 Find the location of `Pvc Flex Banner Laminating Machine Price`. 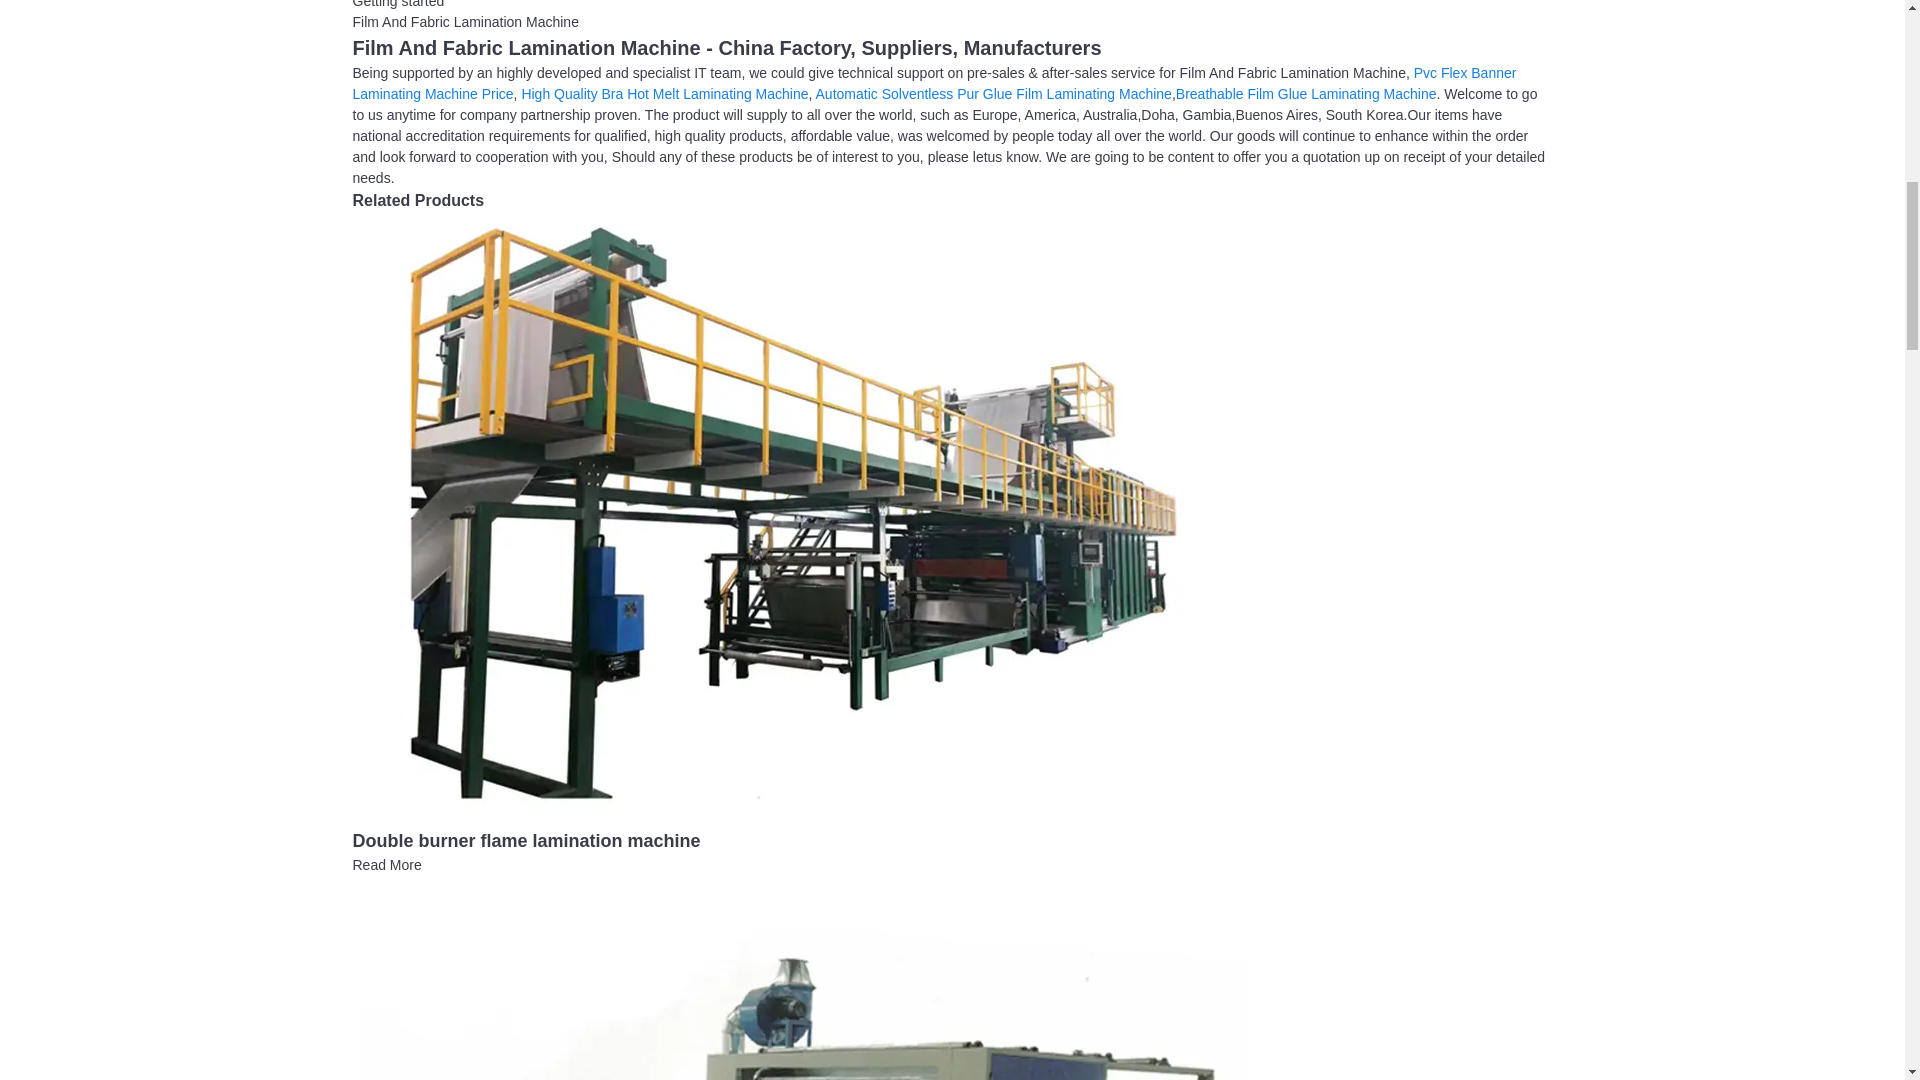

Pvc Flex Banner Laminating Machine Price is located at coordinates (934, 82).